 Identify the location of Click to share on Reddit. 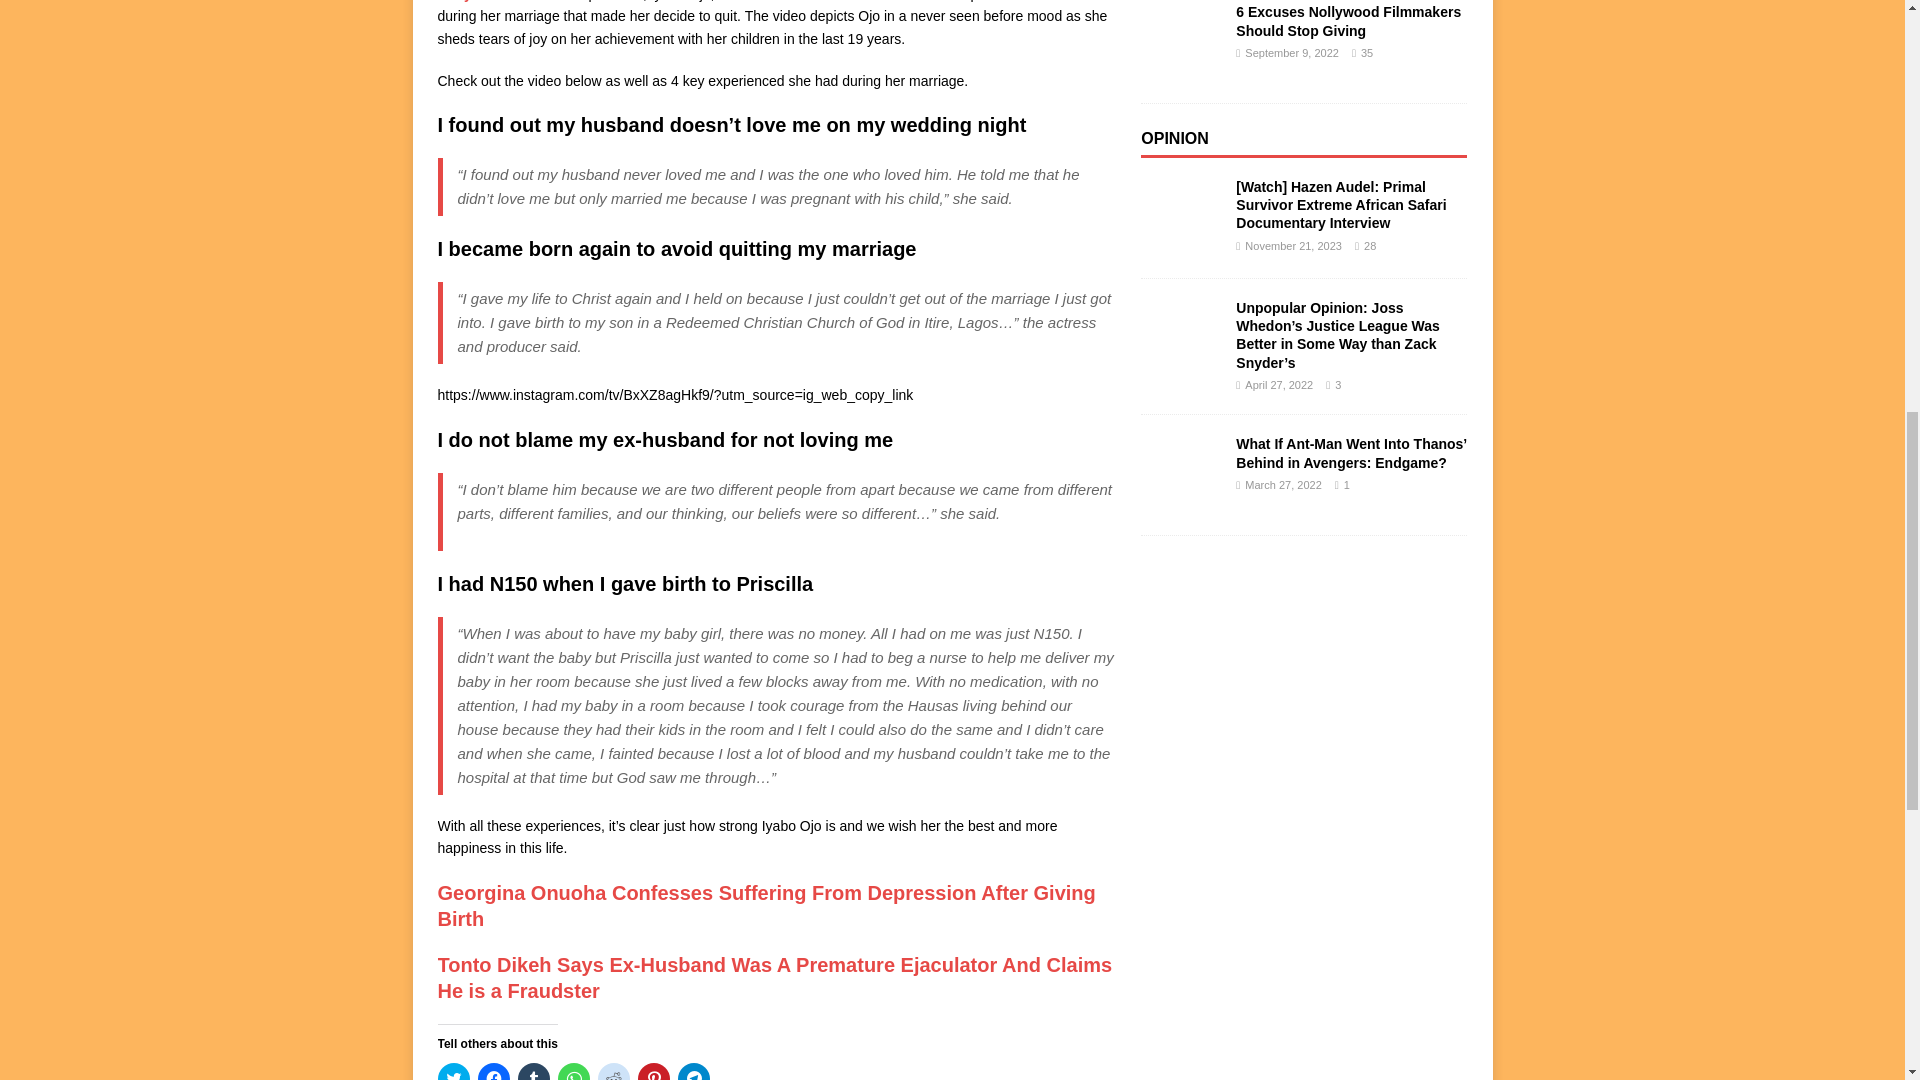
(613, 1071).